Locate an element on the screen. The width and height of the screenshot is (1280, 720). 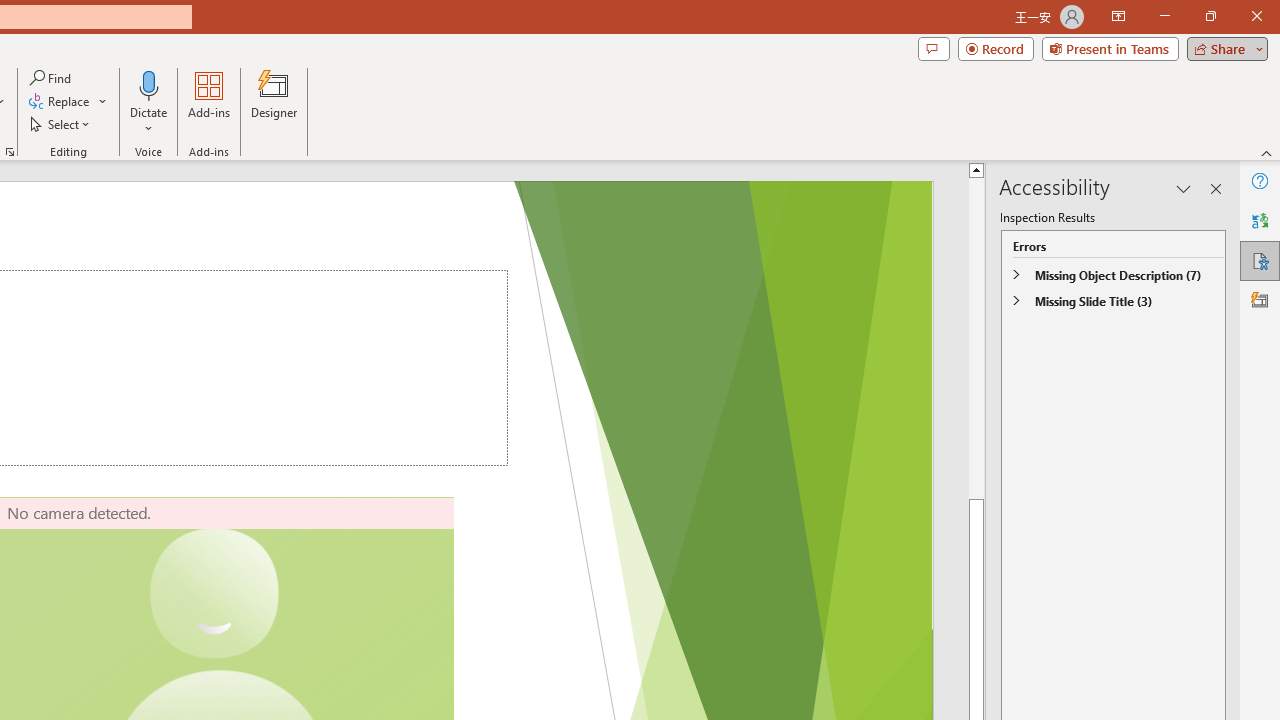
Page up is located at coordinates (976, 338).